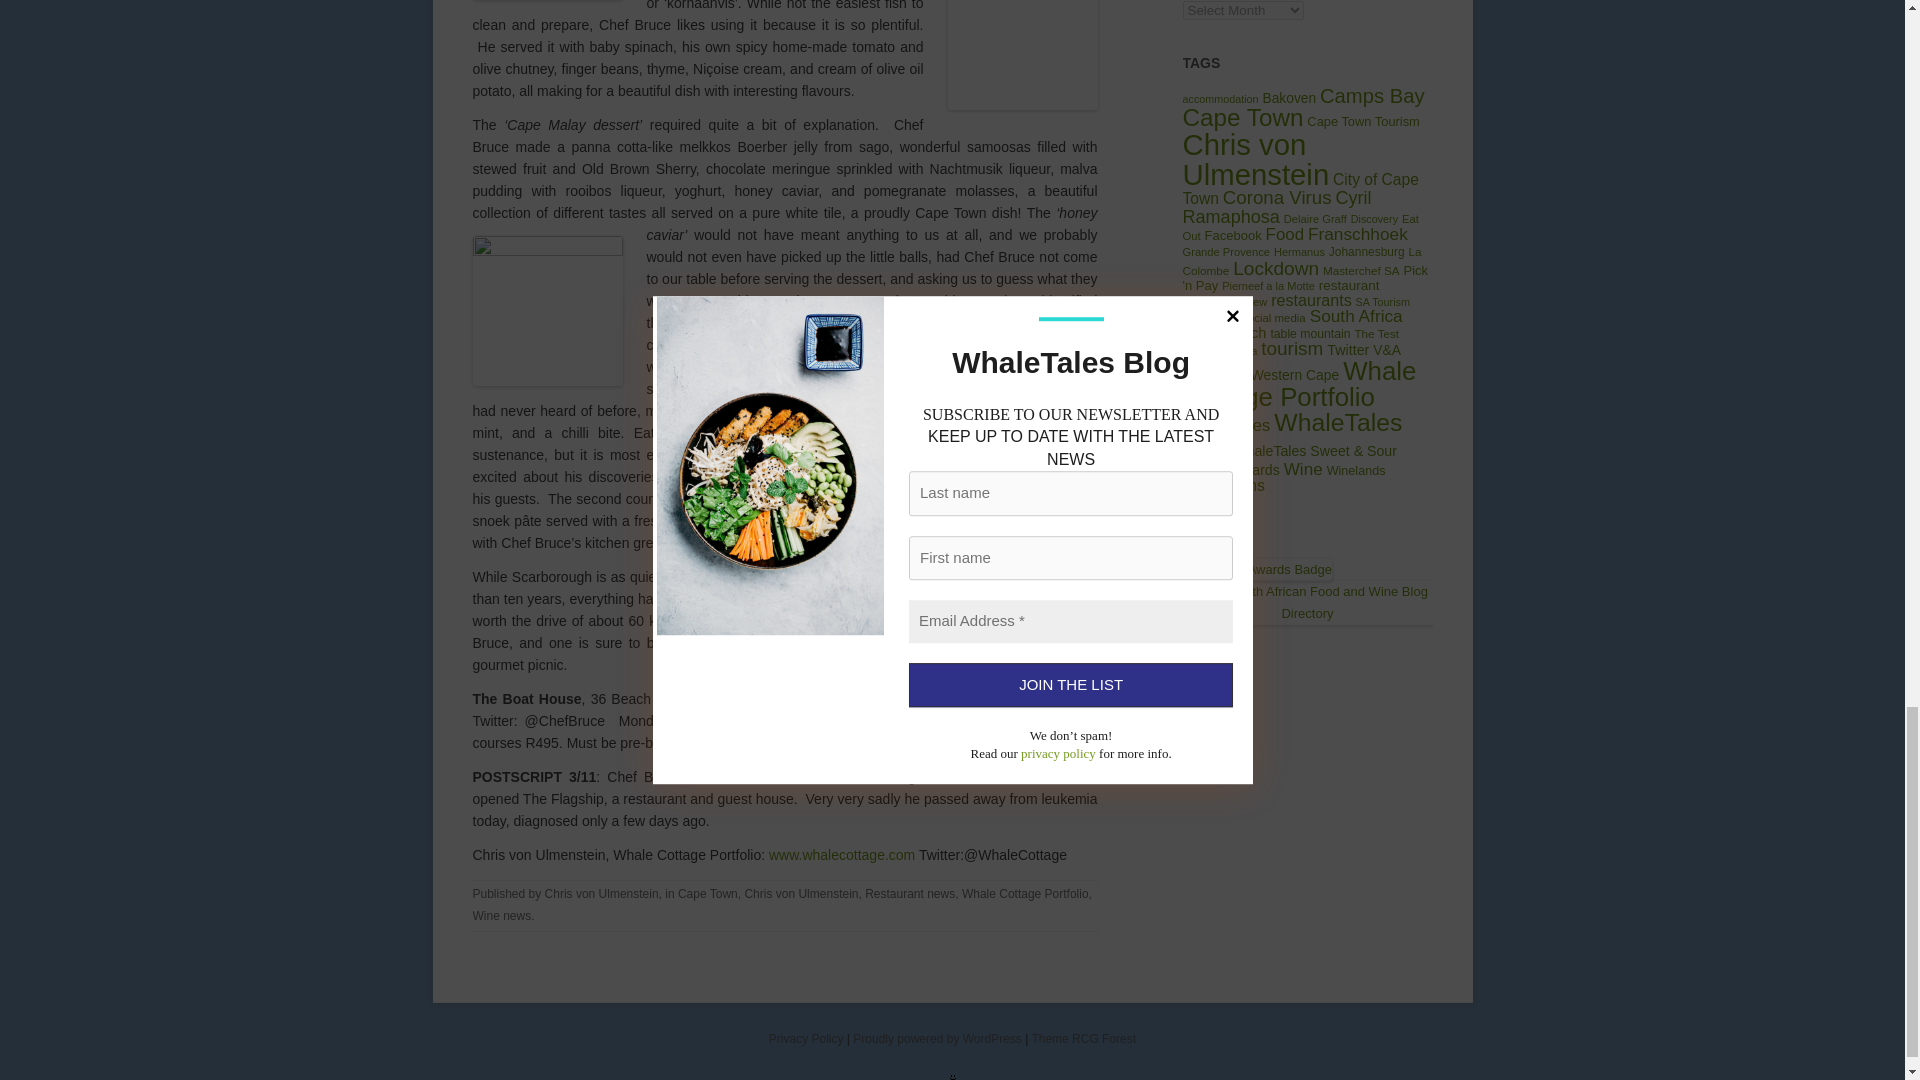 This screenshot has width=1920, height=1080. I want to click on Whale Cottage Portfolio, so click(1024, 893).